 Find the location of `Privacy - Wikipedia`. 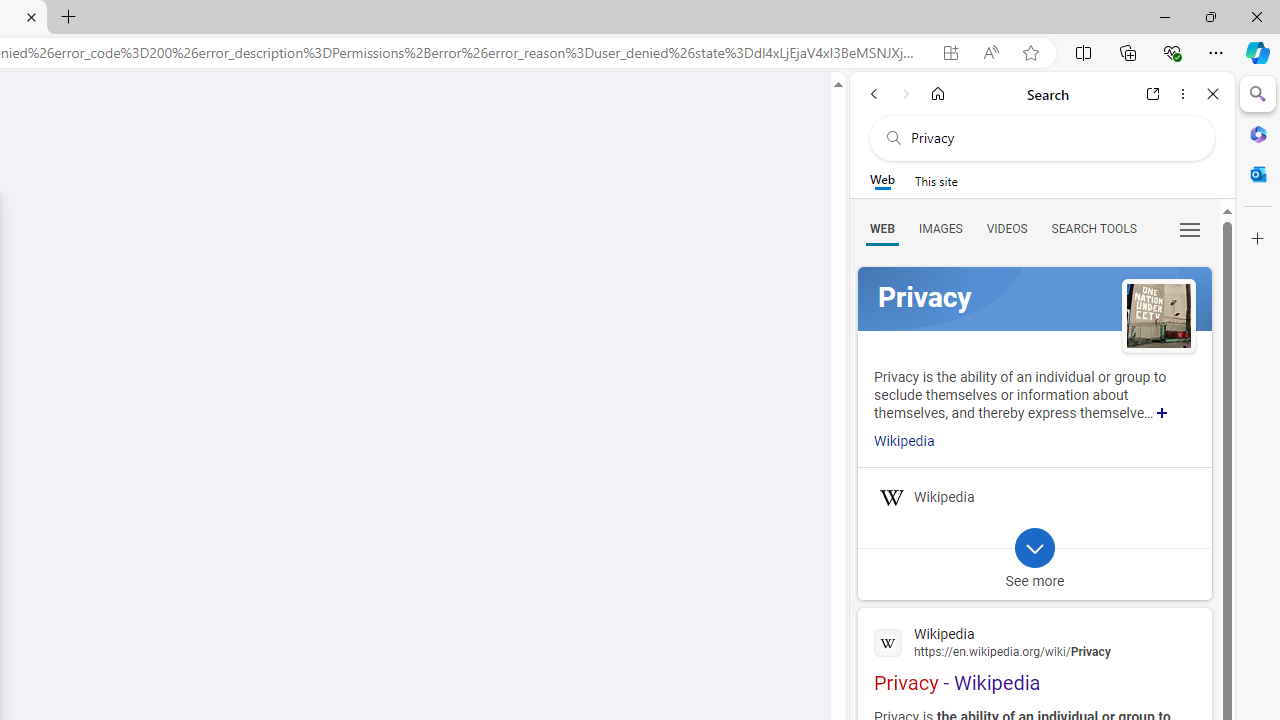

Privacy - Wikipedia is located at coordinates (1034, 657).